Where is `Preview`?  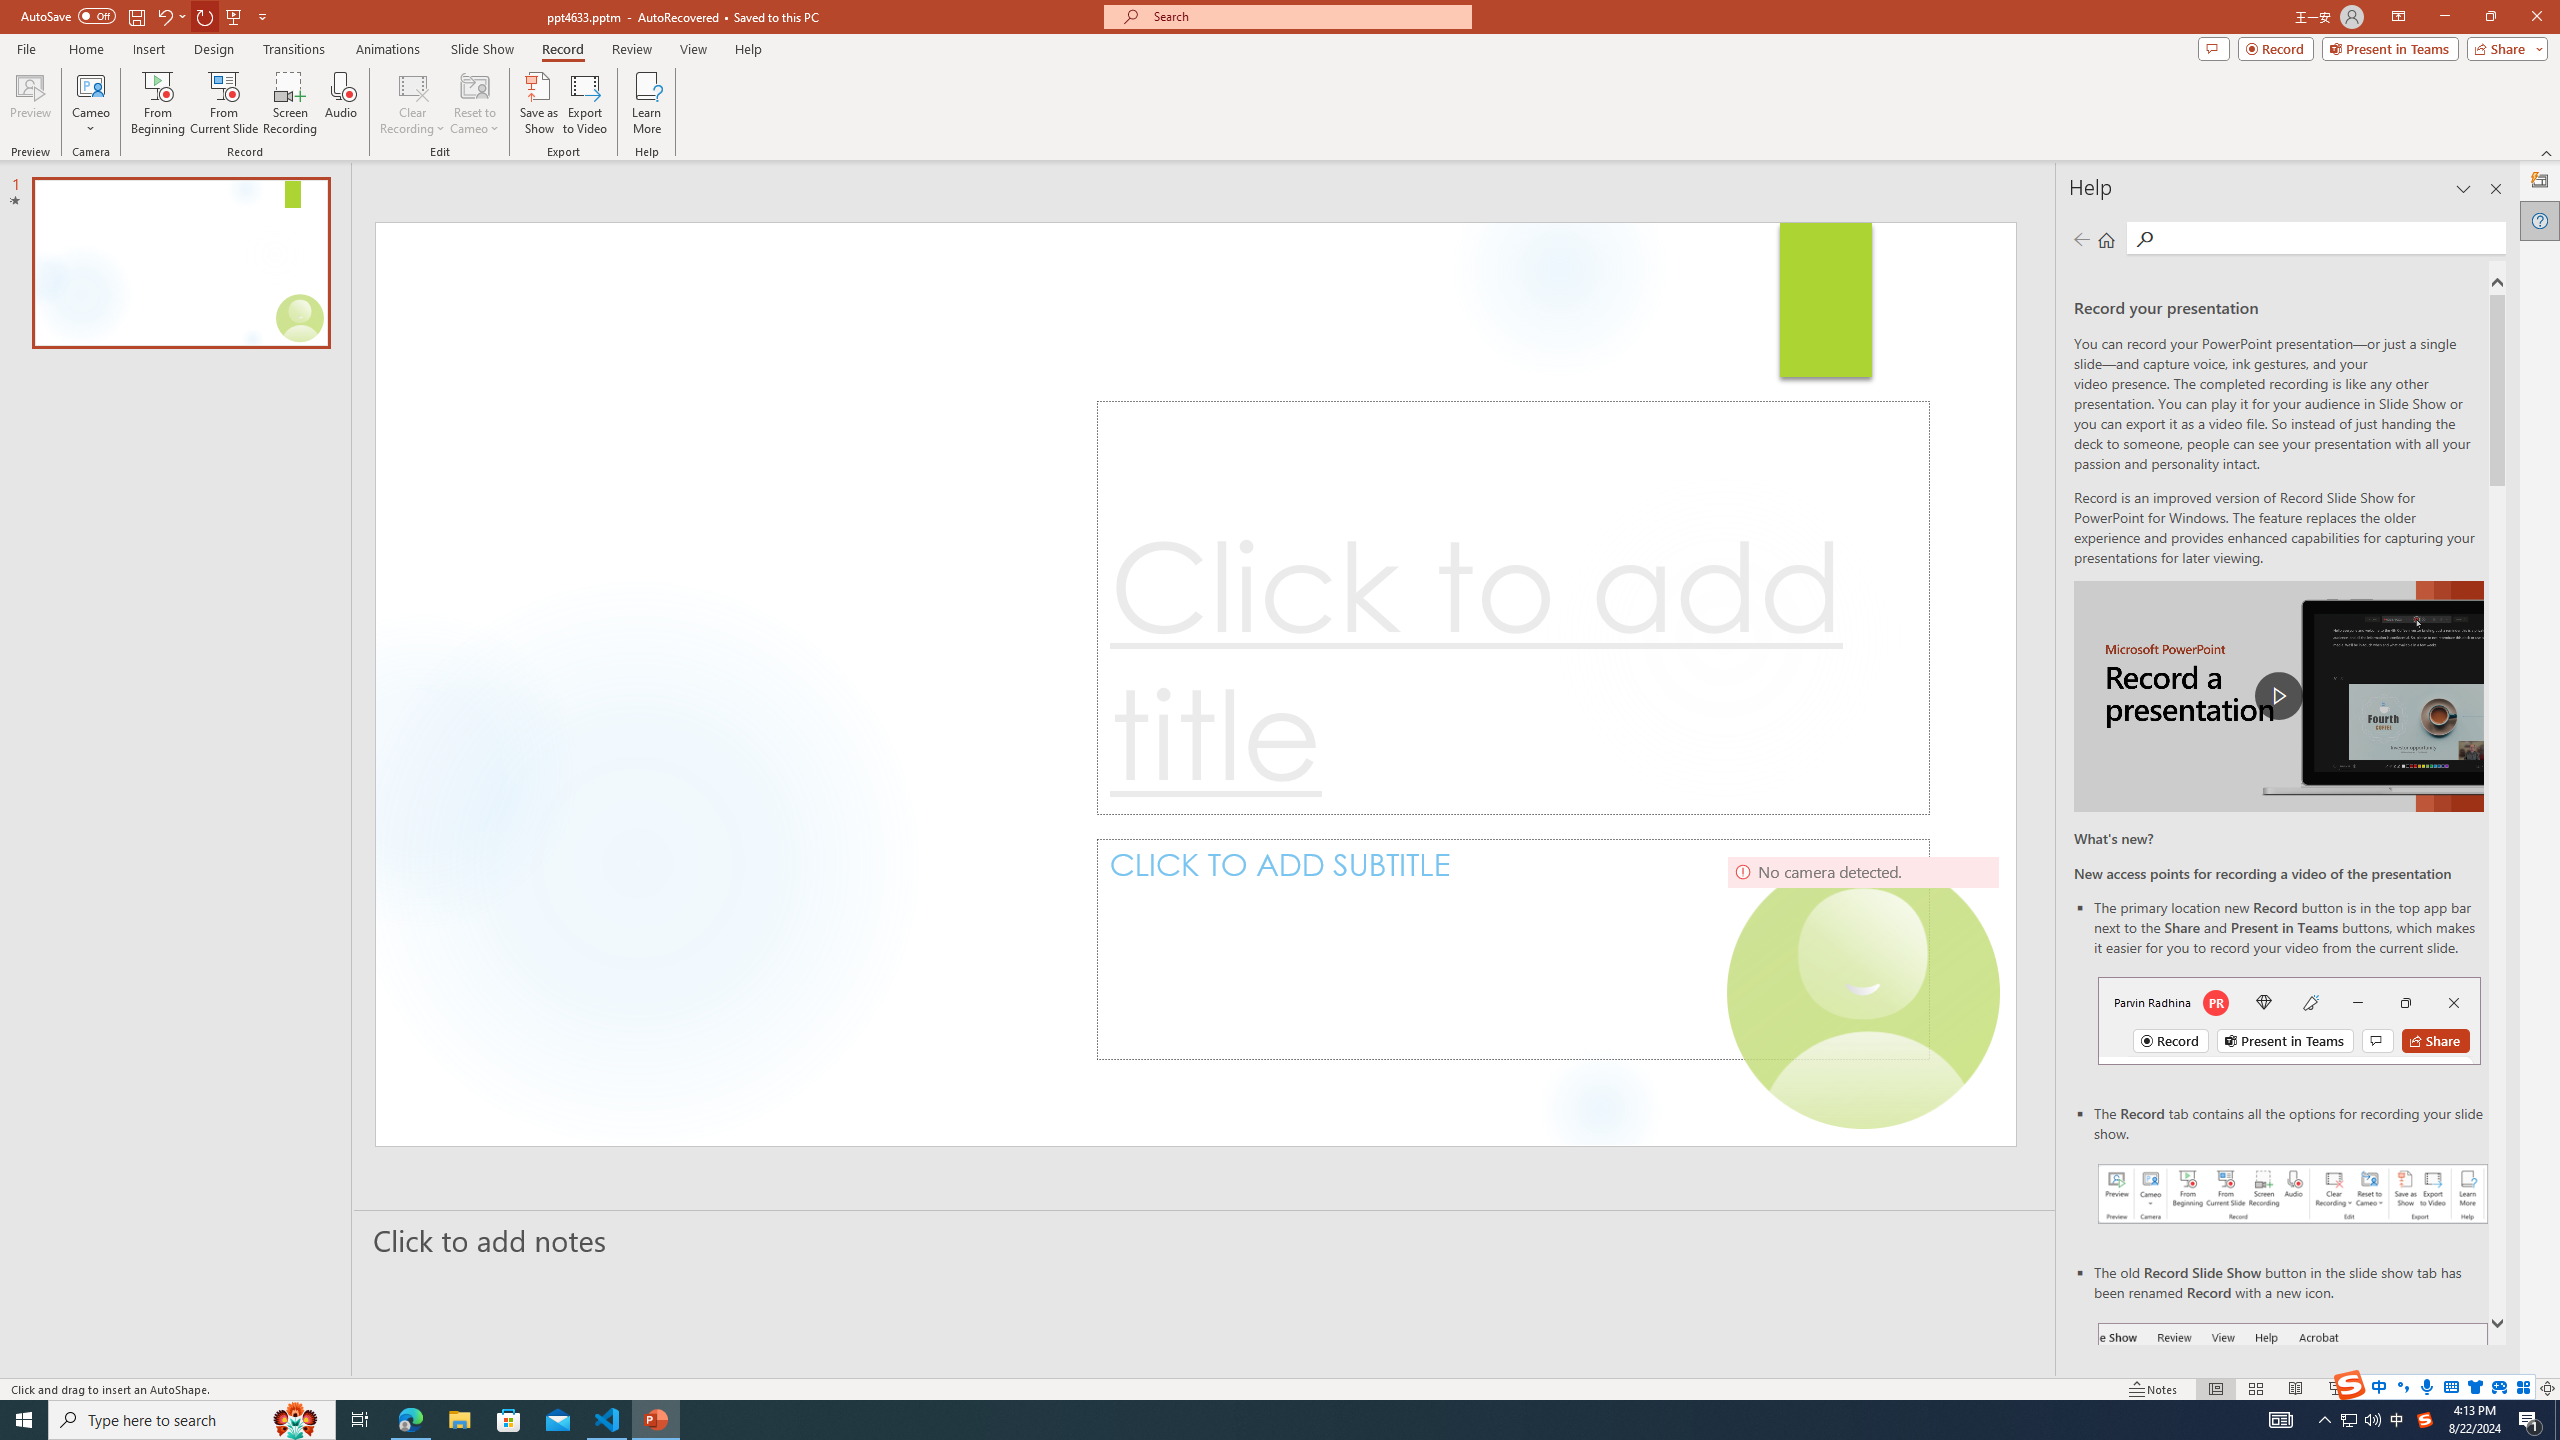
Preview is located at coordinates (30, 103).